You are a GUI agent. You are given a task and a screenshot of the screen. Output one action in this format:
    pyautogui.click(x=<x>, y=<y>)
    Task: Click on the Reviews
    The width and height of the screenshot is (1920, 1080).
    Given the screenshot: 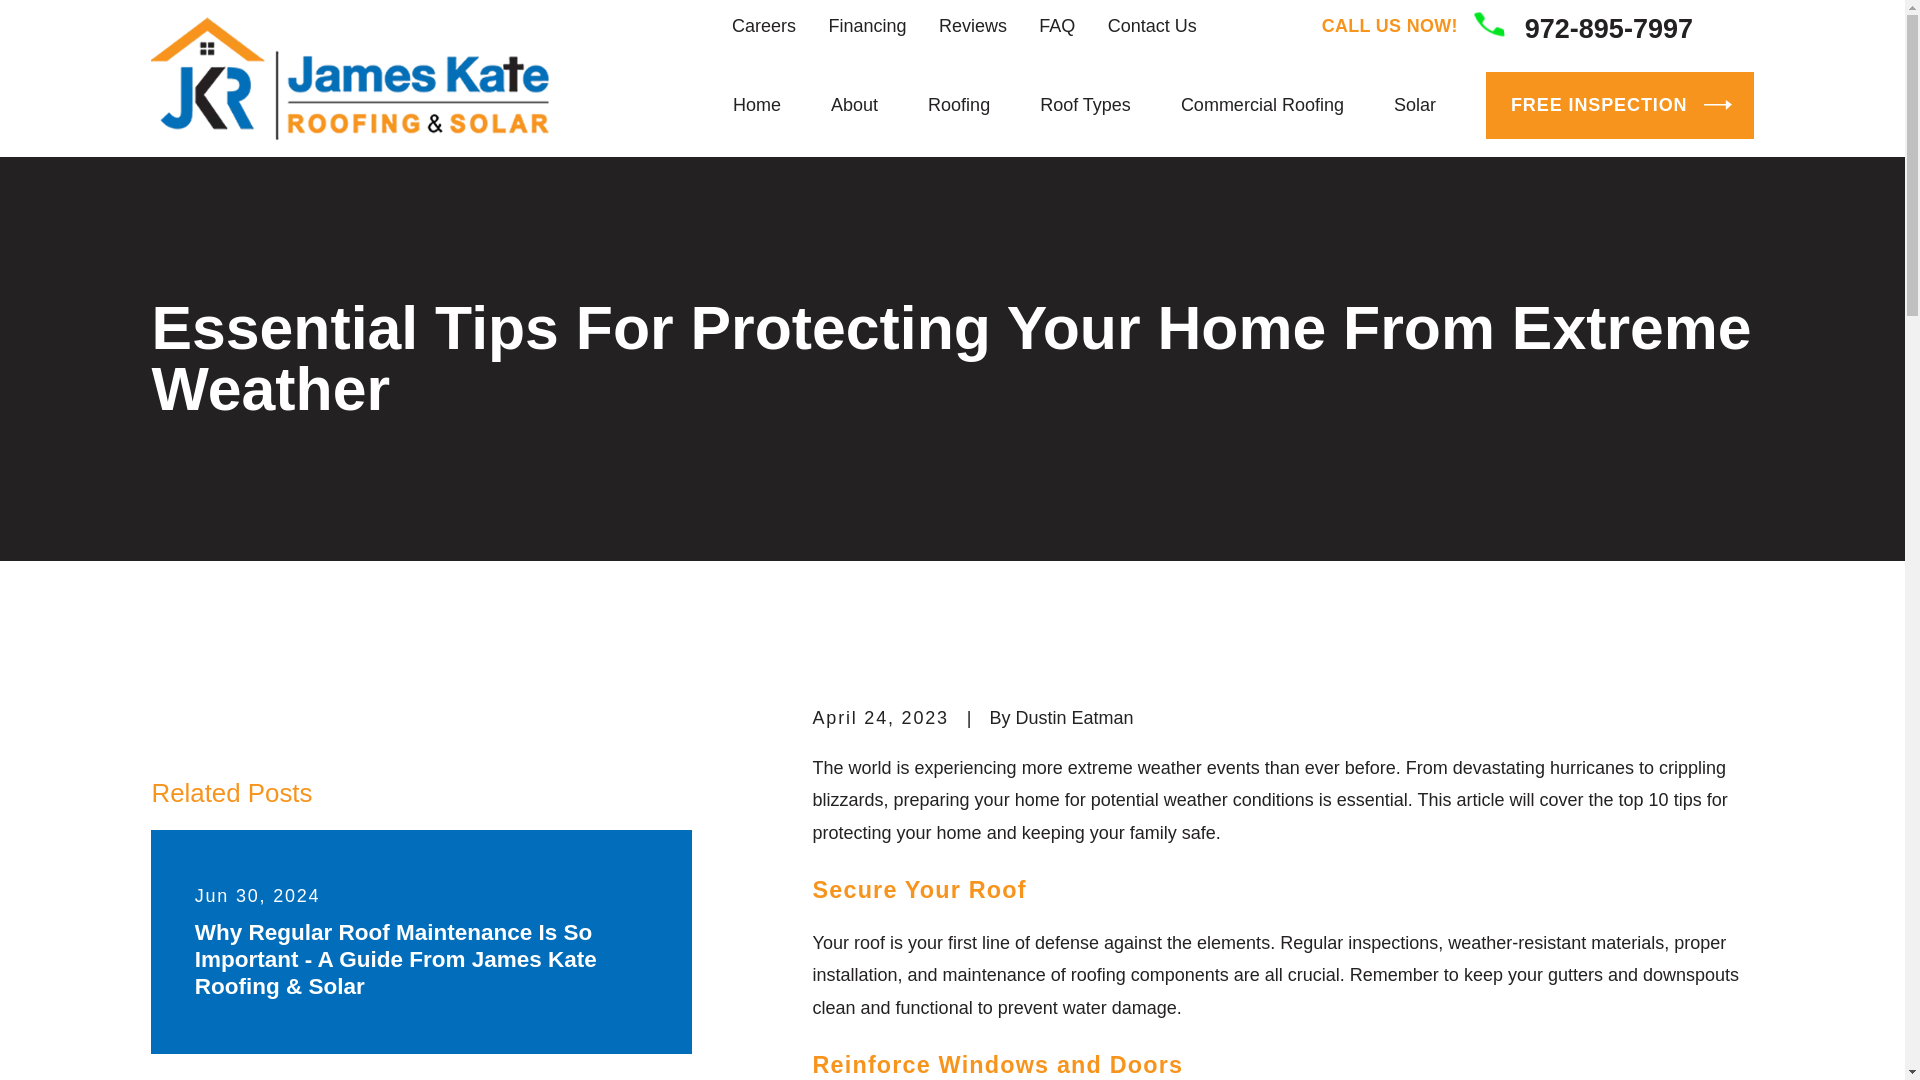 What is the action you would take?
    pyautogui.click(x=972, y=26)
    